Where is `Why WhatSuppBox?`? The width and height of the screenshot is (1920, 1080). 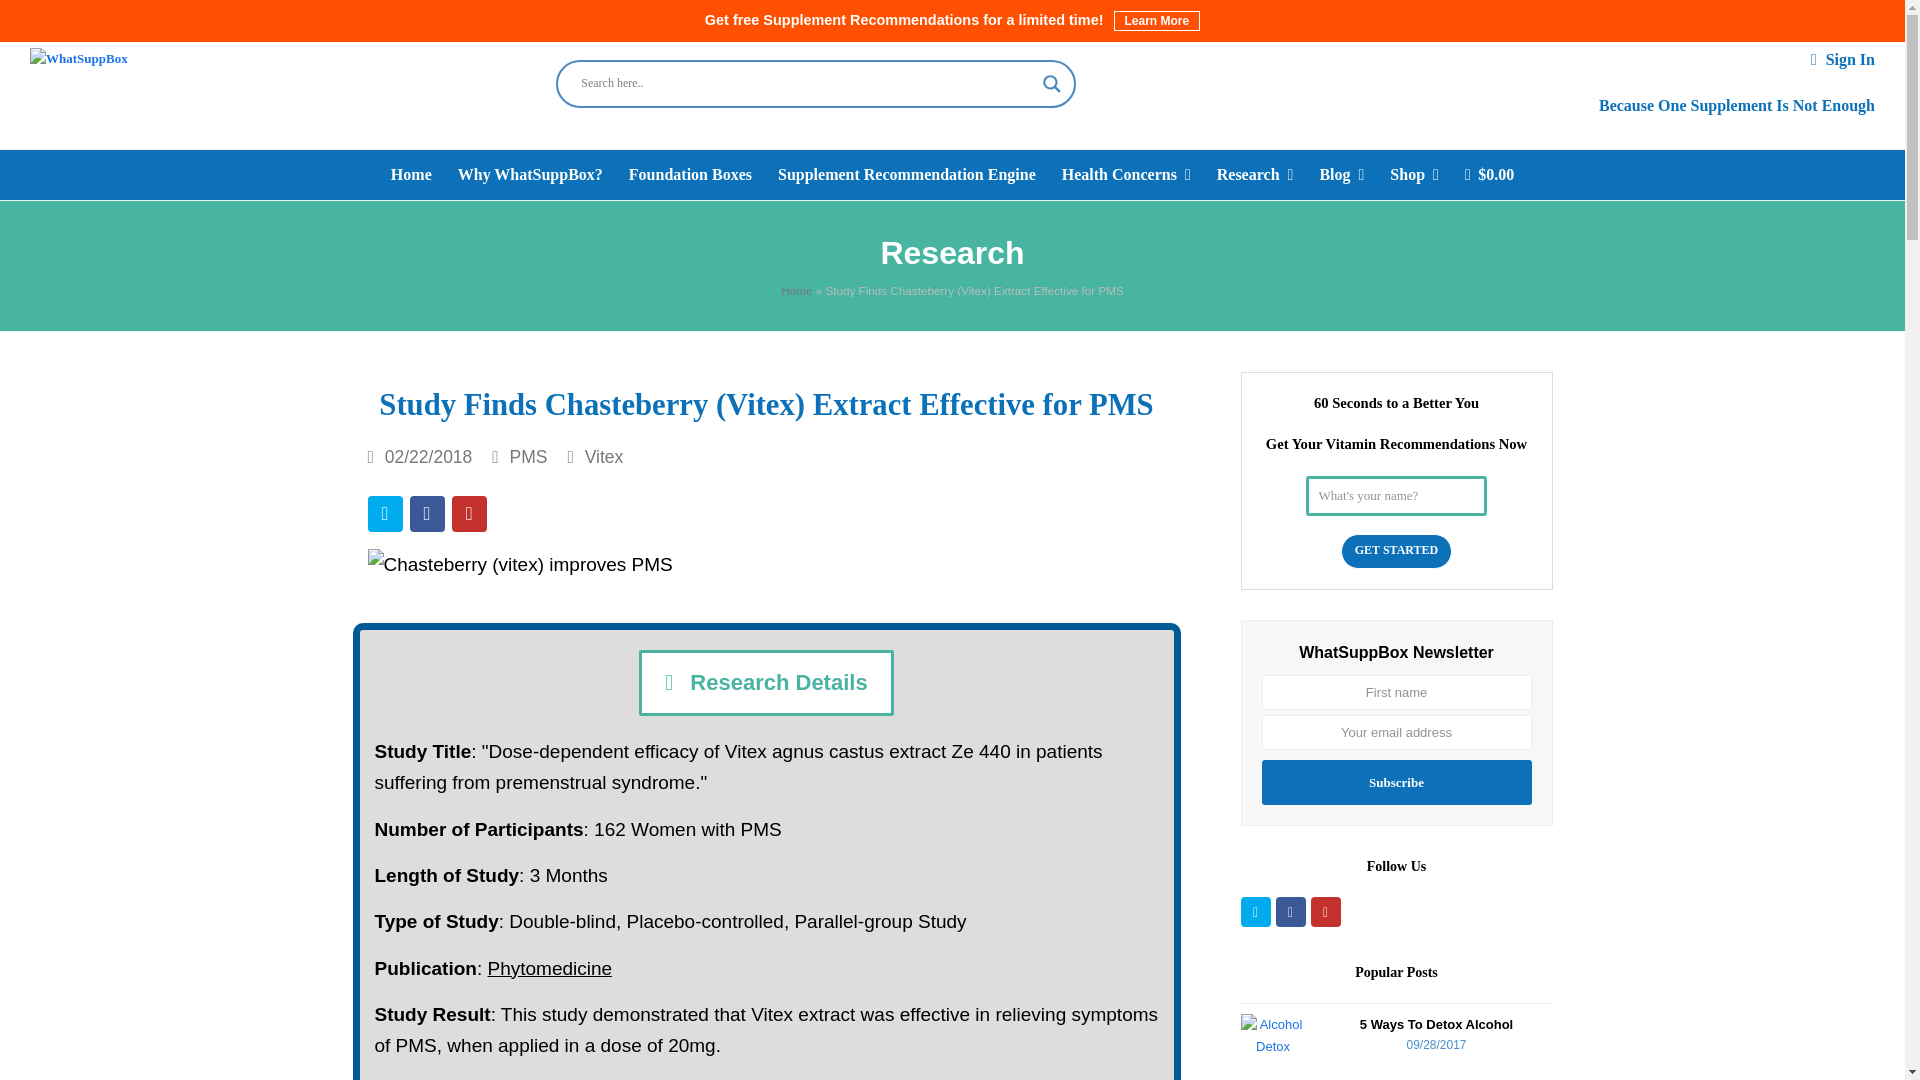 Why WhatSuppBox? is located at coordinates (530, 174).